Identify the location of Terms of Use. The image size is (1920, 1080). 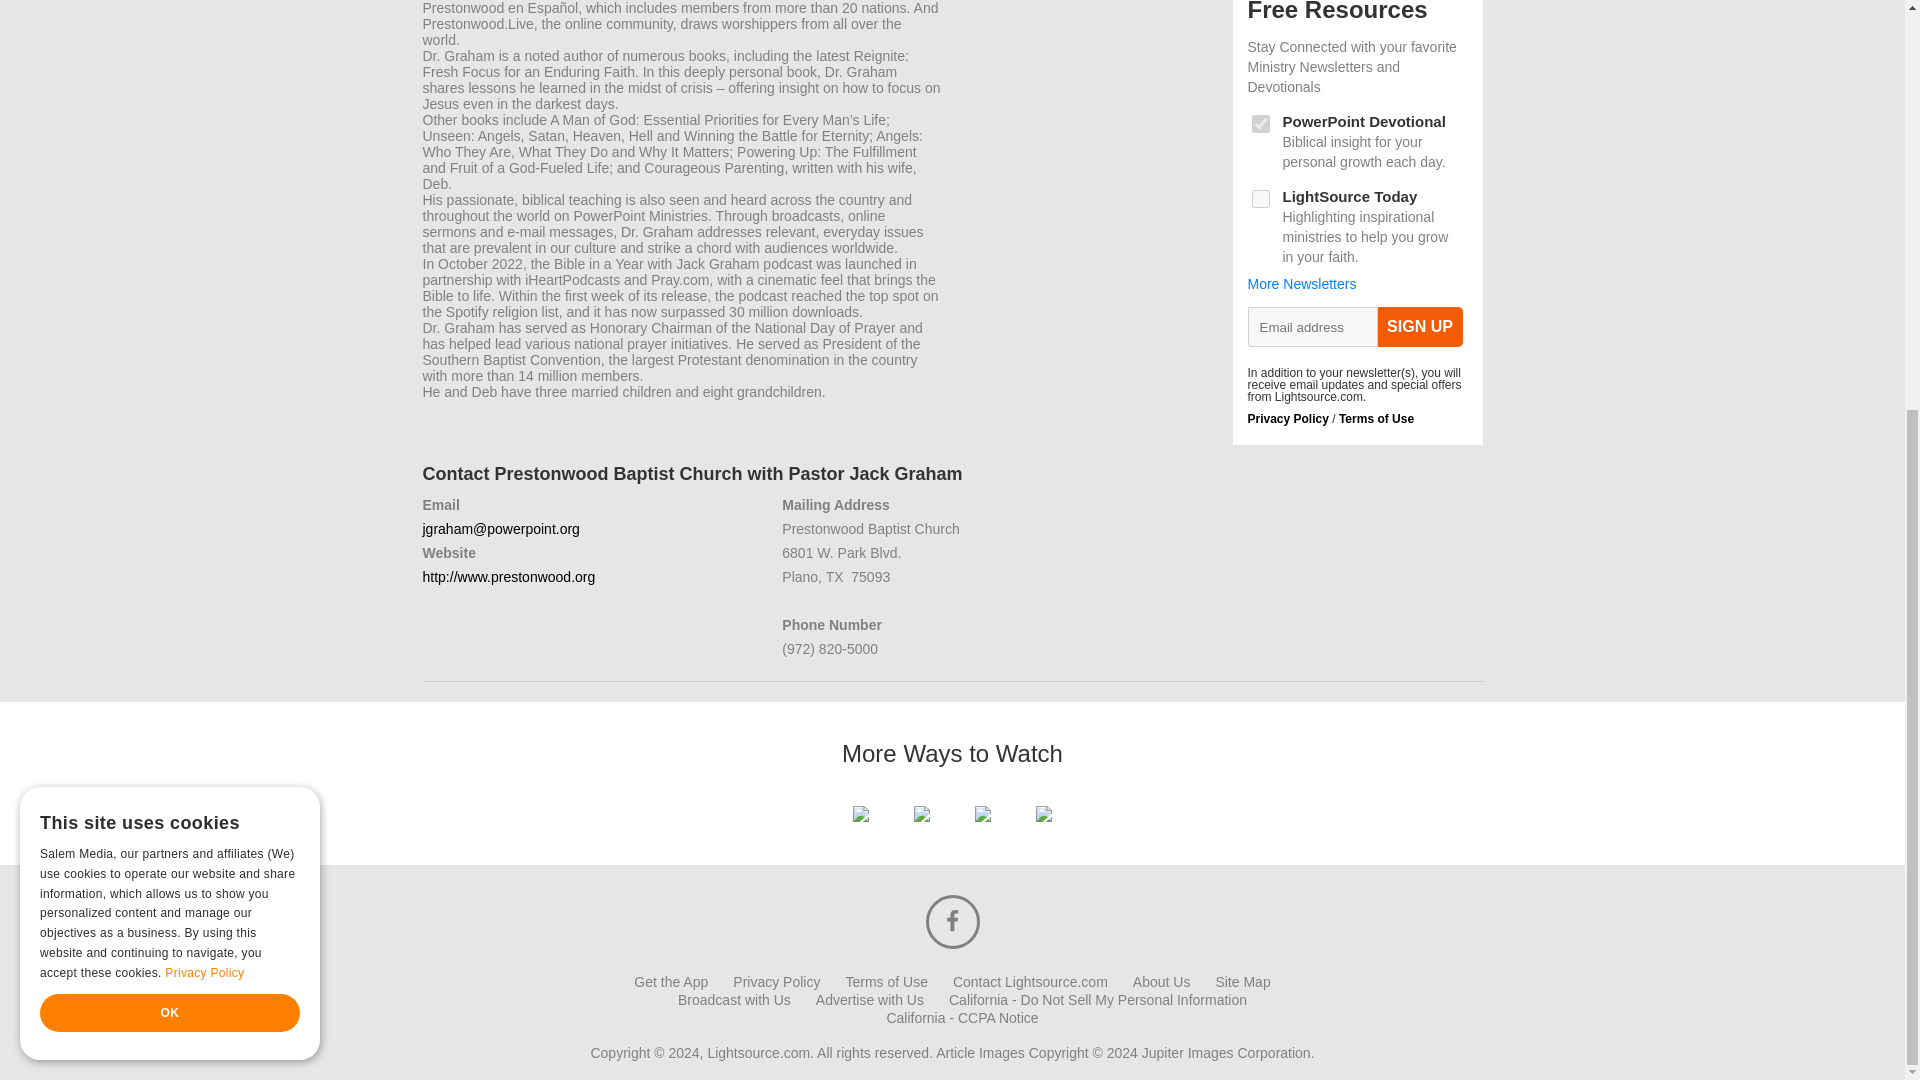
(886, 982).